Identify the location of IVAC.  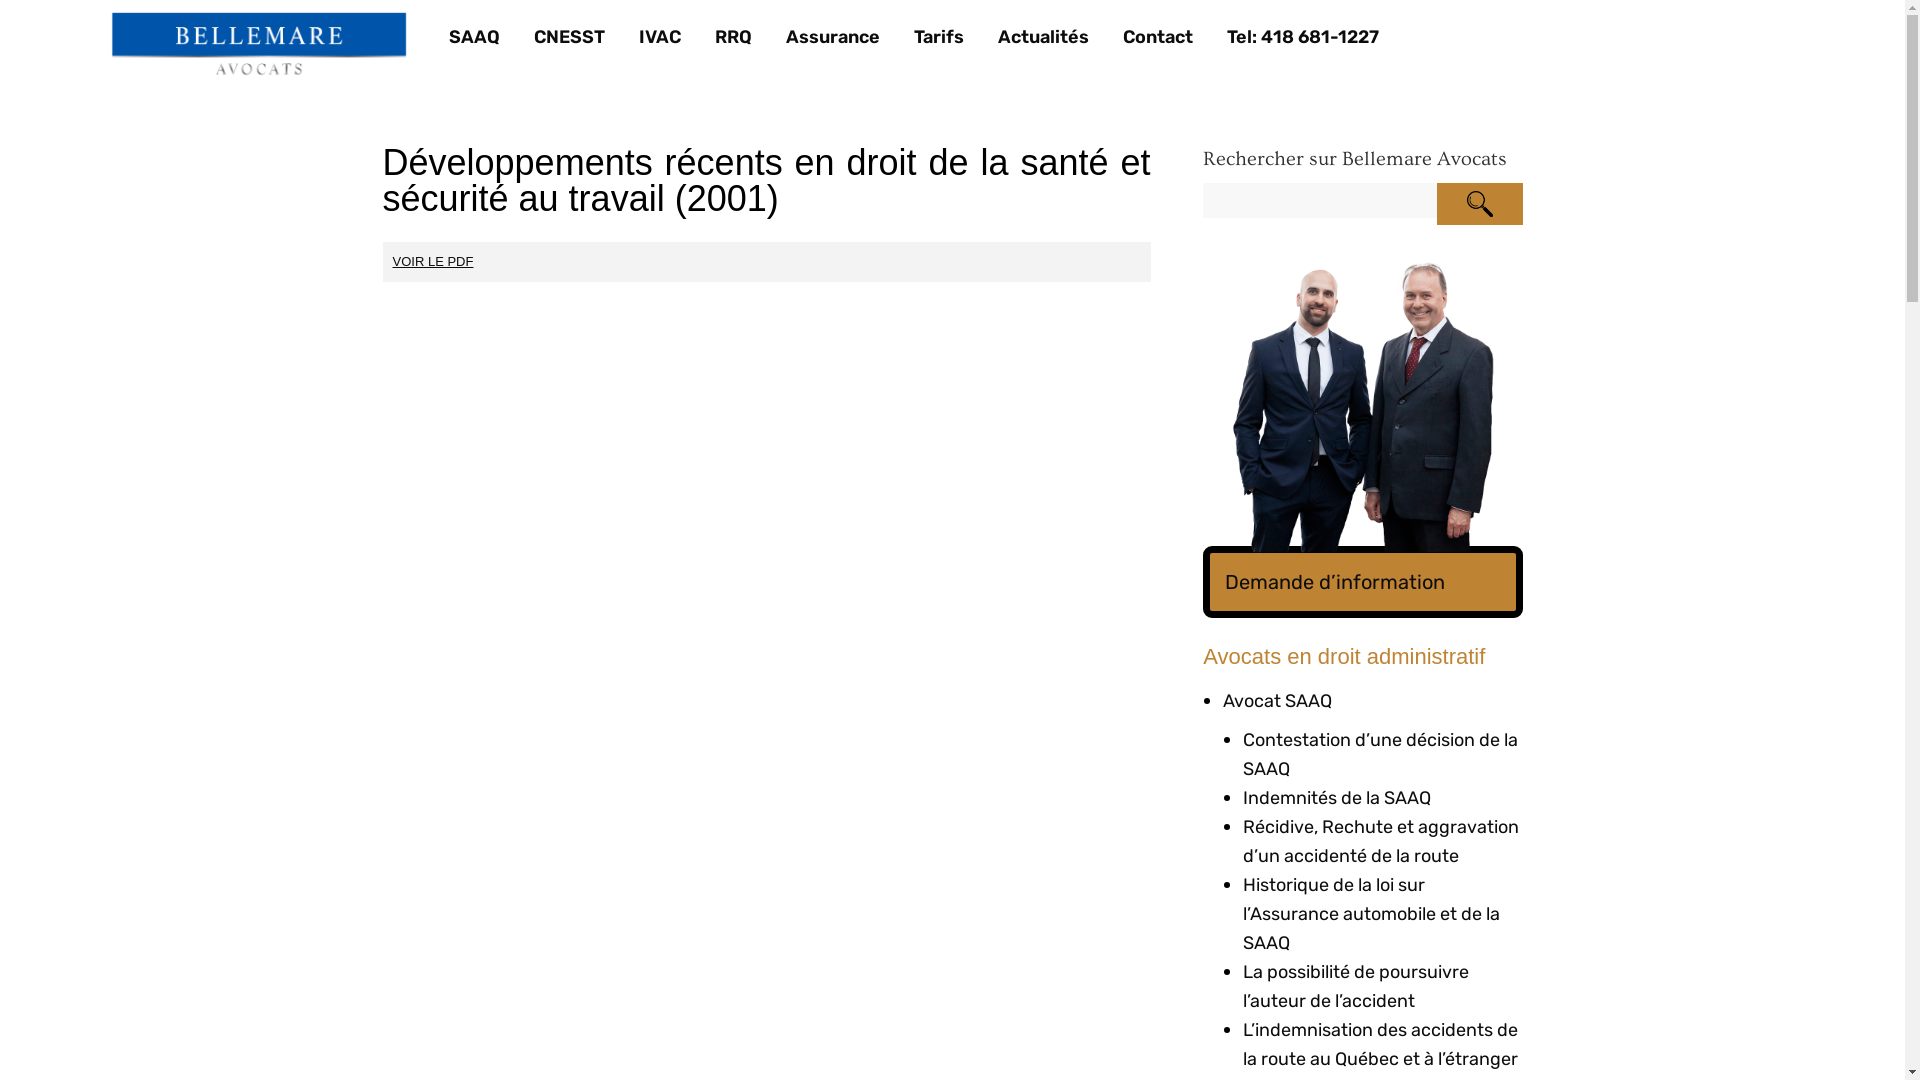
(660, 37).